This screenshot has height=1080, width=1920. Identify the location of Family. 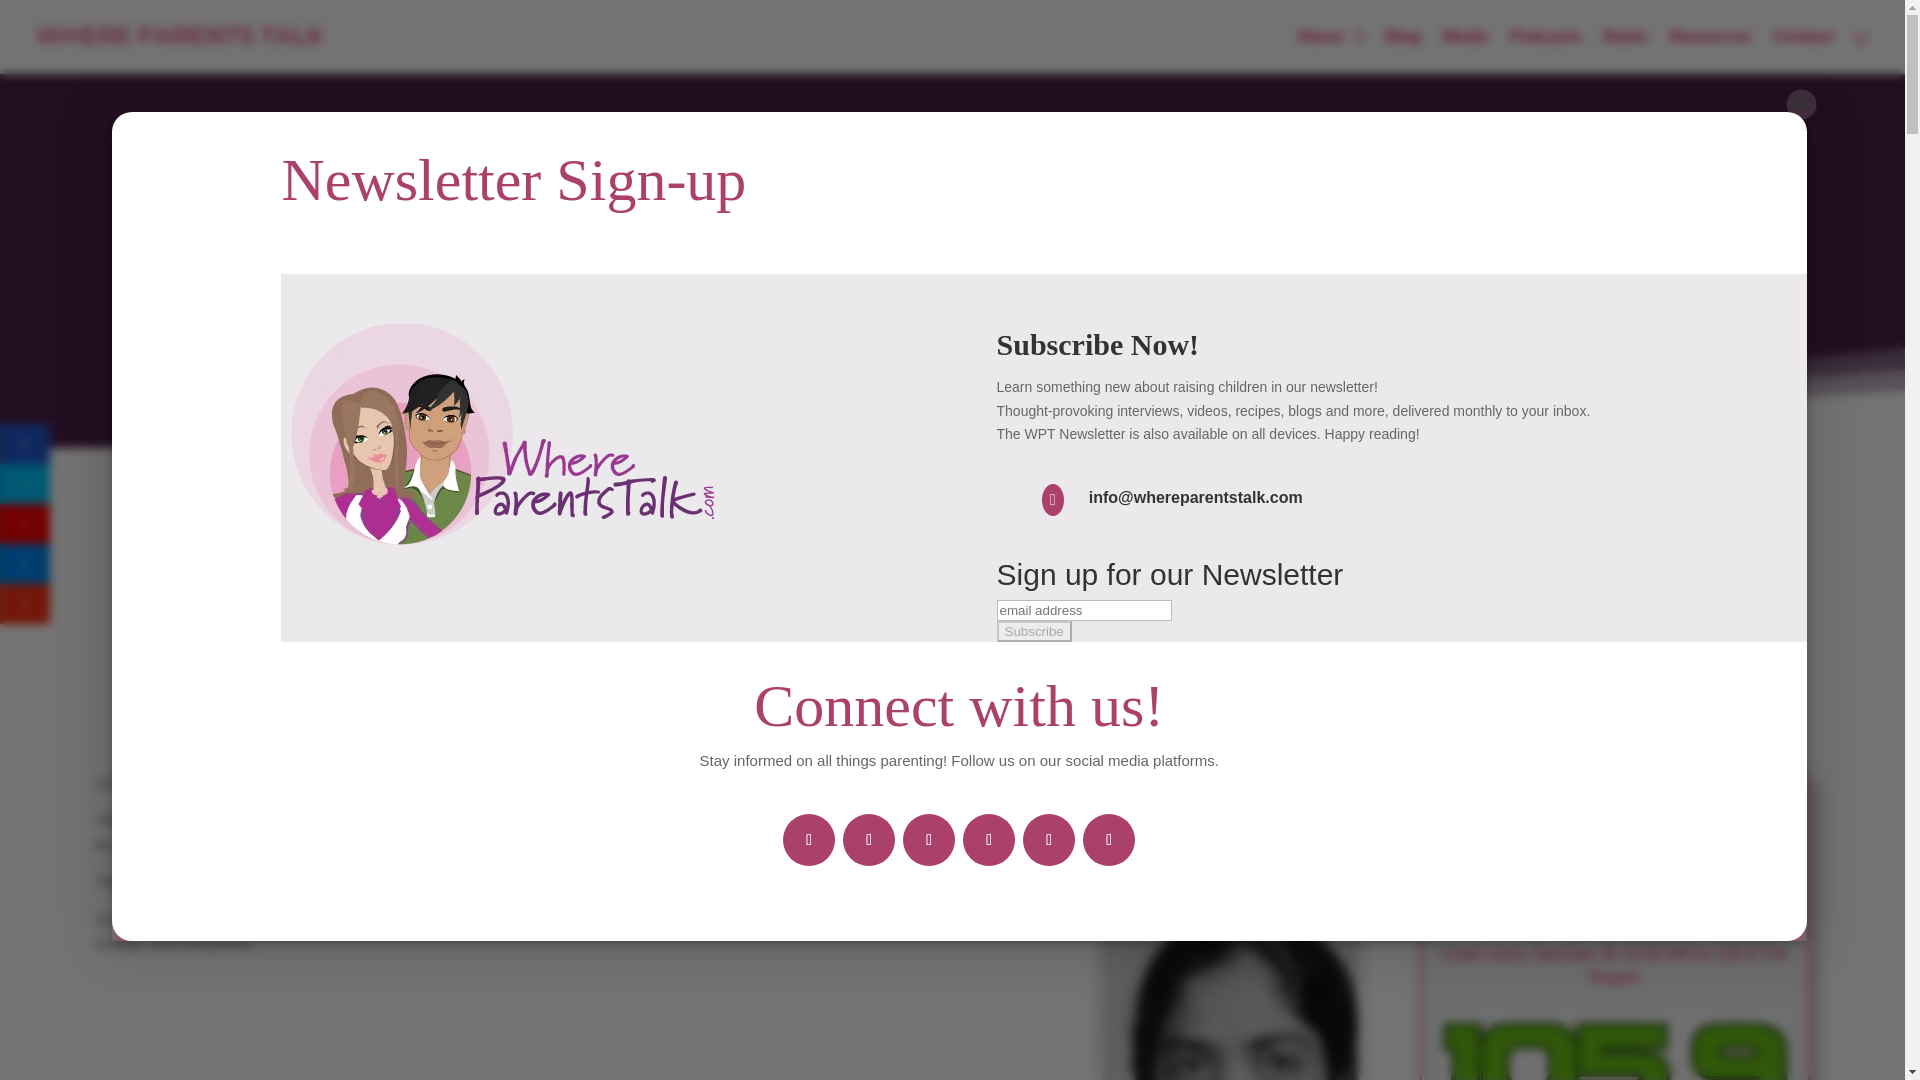
(1522, 656).